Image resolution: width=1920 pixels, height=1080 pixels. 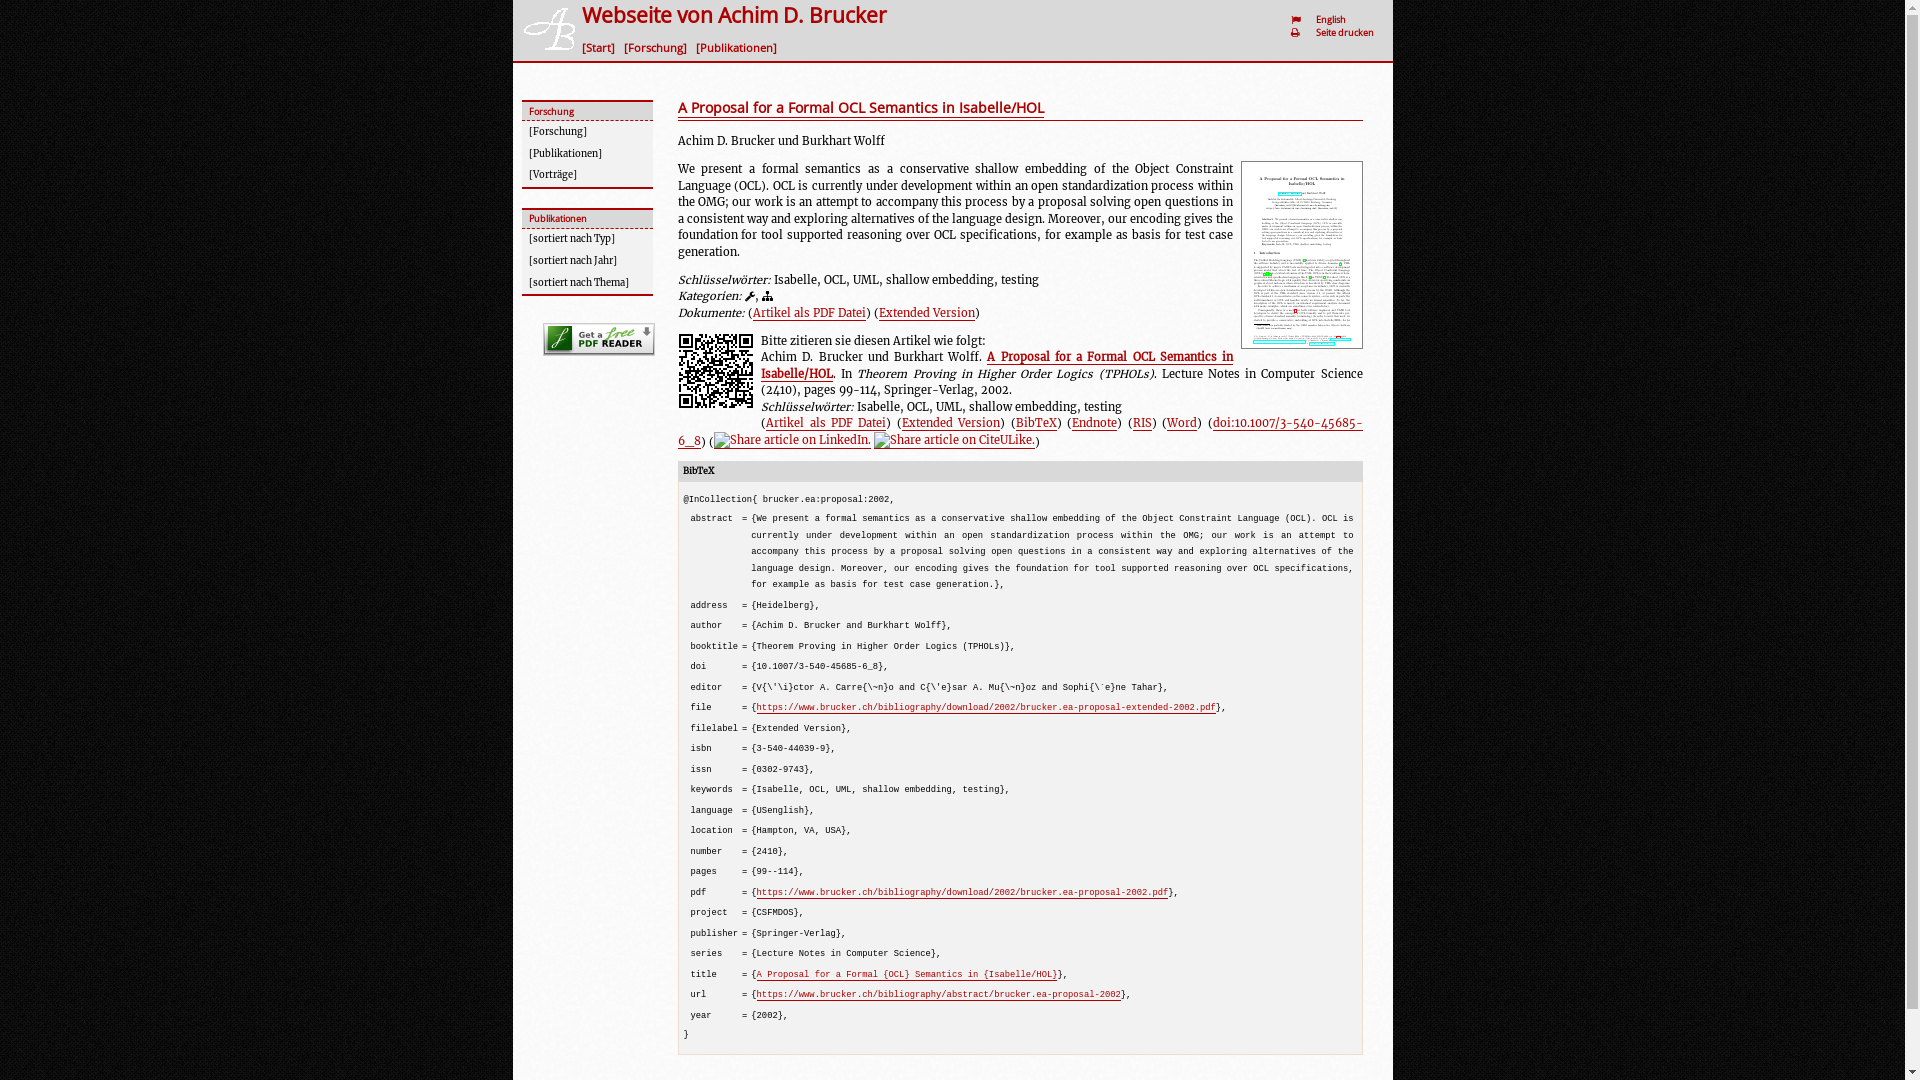 What do you see at coordinates (1036, 424) in the screenshot?
I see `BibTeX` at bounding box center [1036, 424].